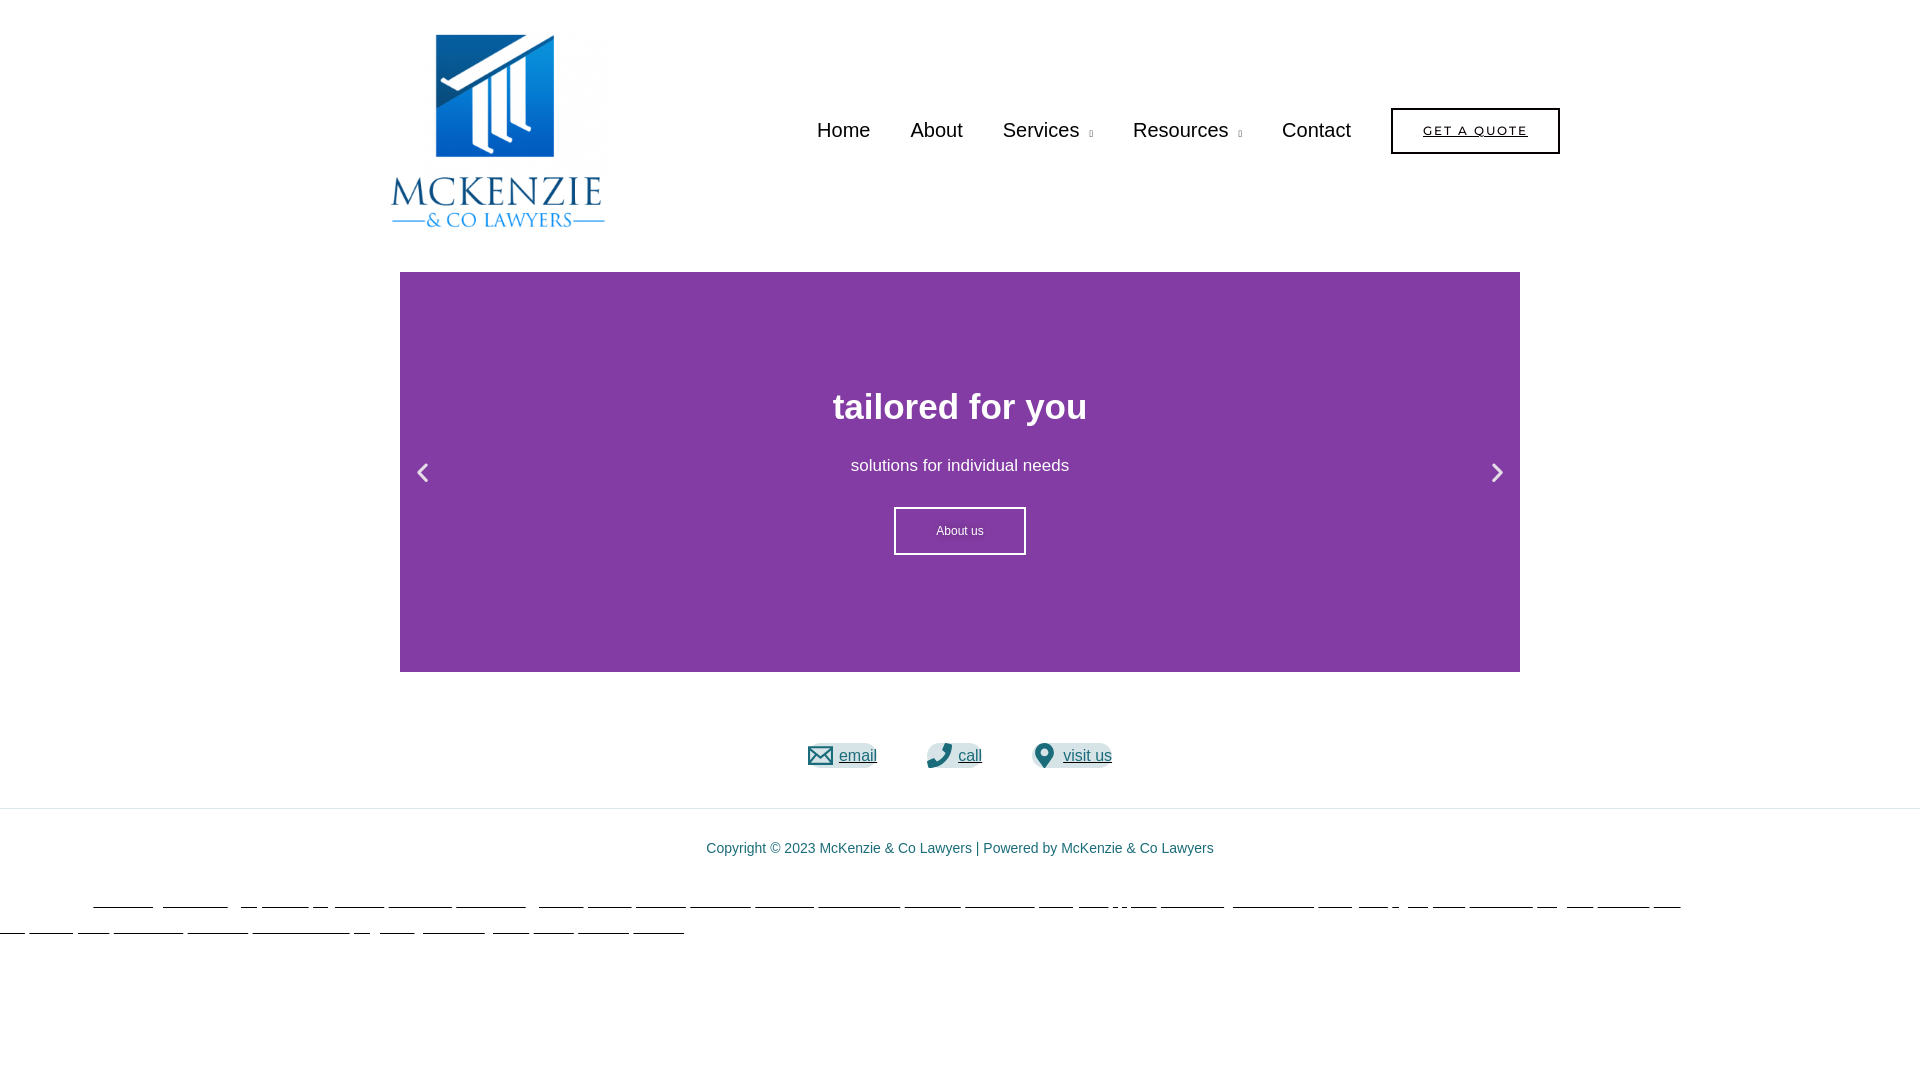 The image size is (1920, 1080). I want to click on slot5000gacor.com, so click(160, 900).